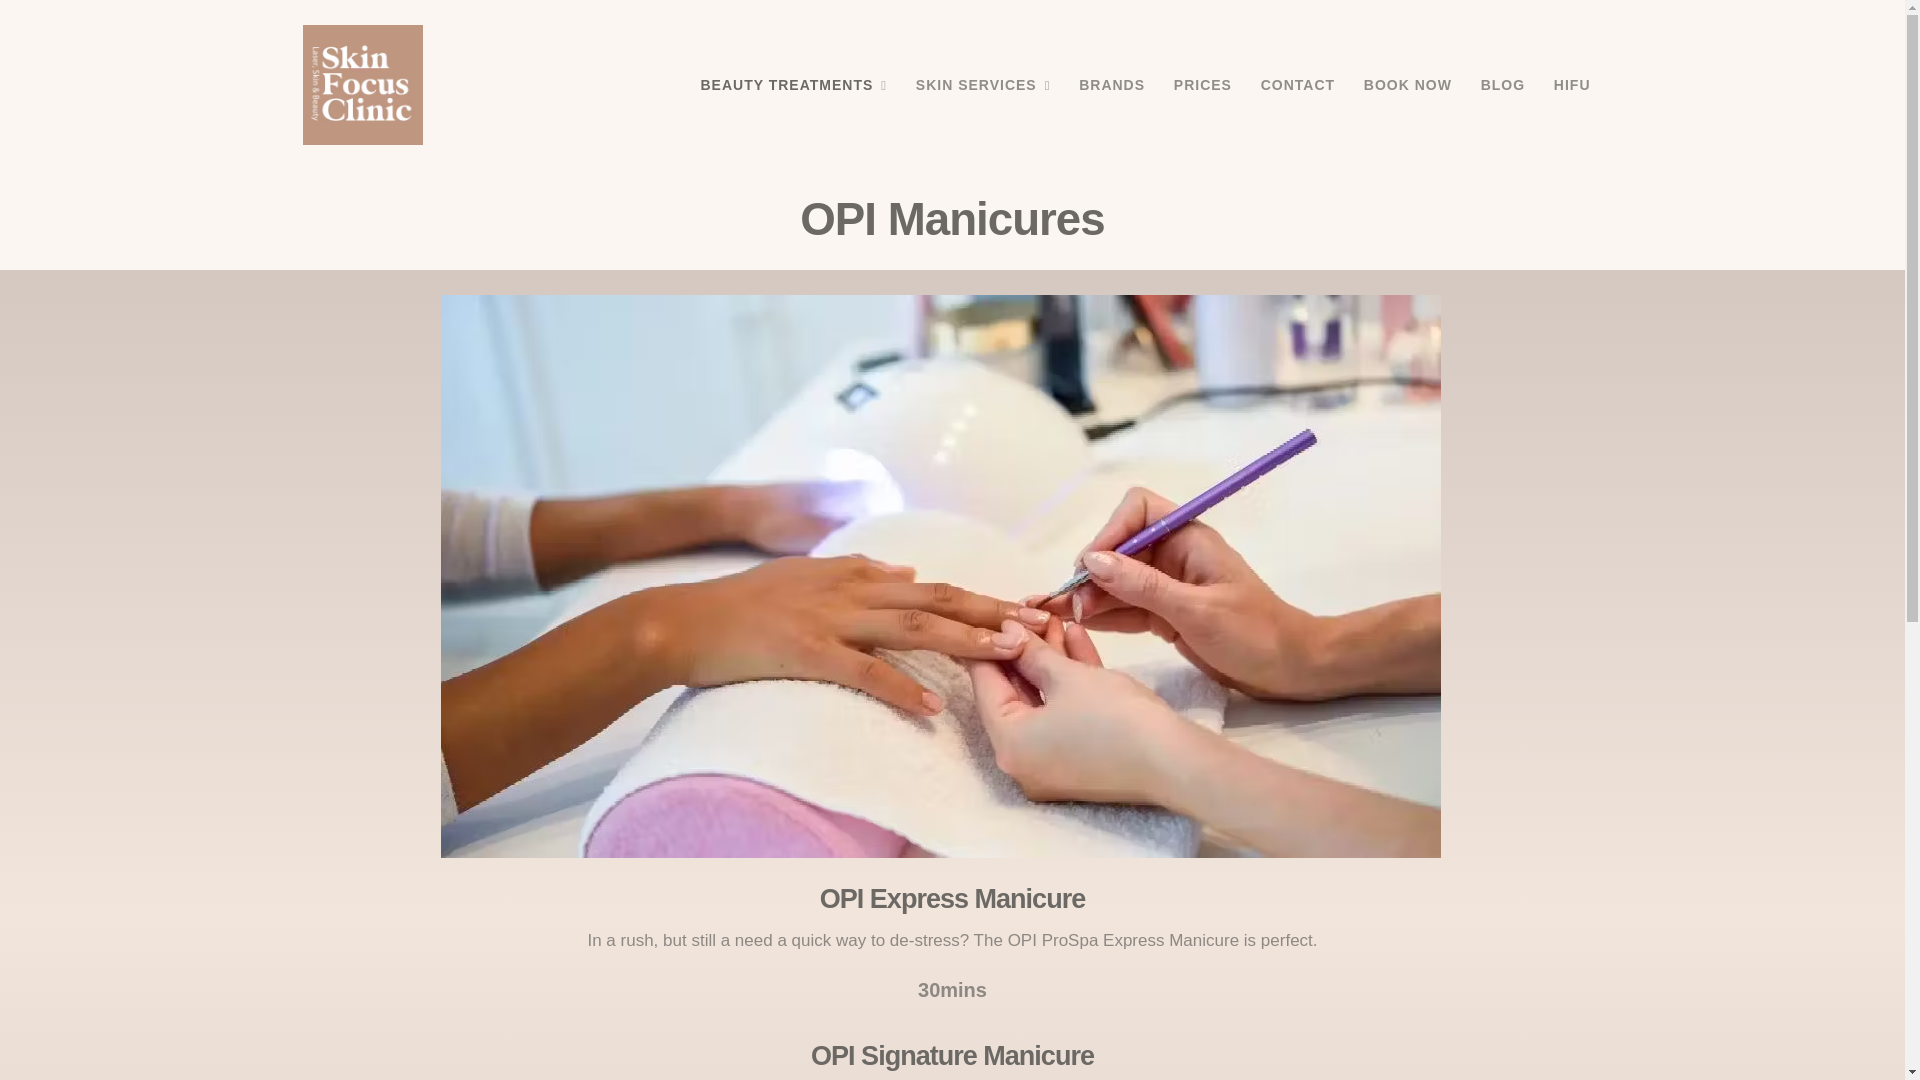  What do you see at coordinates (1572, 85) in the screenshot?
I see `HIFU` at bounding box center [1572, 85].